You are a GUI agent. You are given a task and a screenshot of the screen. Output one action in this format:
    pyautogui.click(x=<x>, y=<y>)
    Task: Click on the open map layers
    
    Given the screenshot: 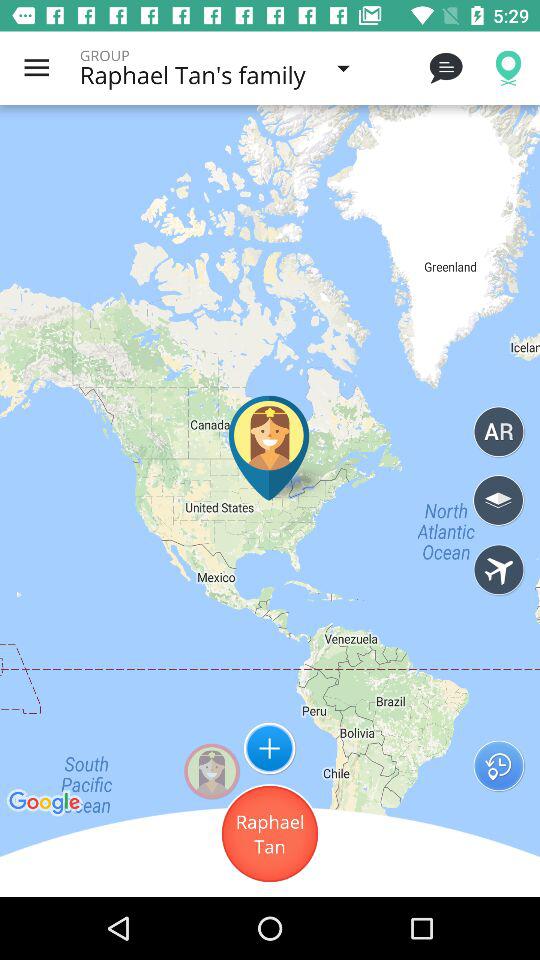 What is the action you would take?
    pyautogui.click(x=498, y=500)
    